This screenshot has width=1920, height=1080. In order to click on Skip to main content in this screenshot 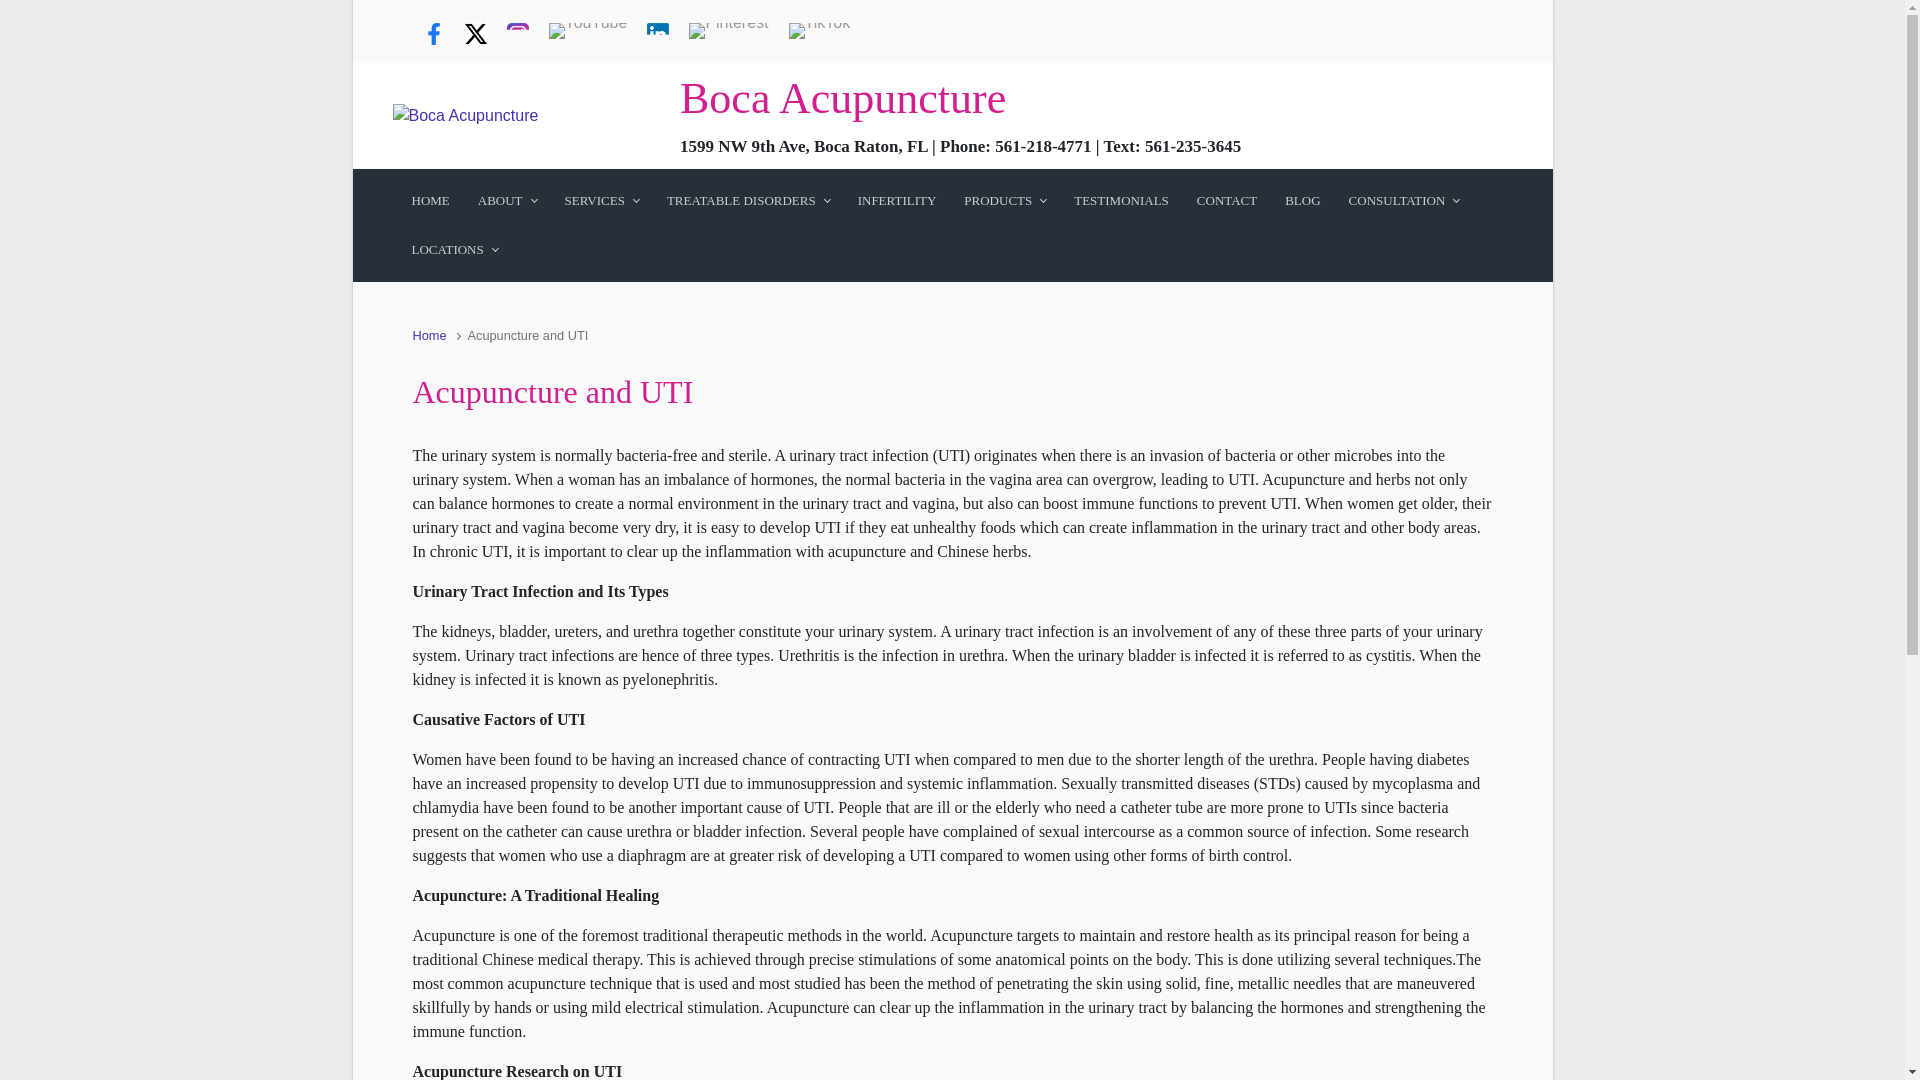, I will do `click(23, 11)`.